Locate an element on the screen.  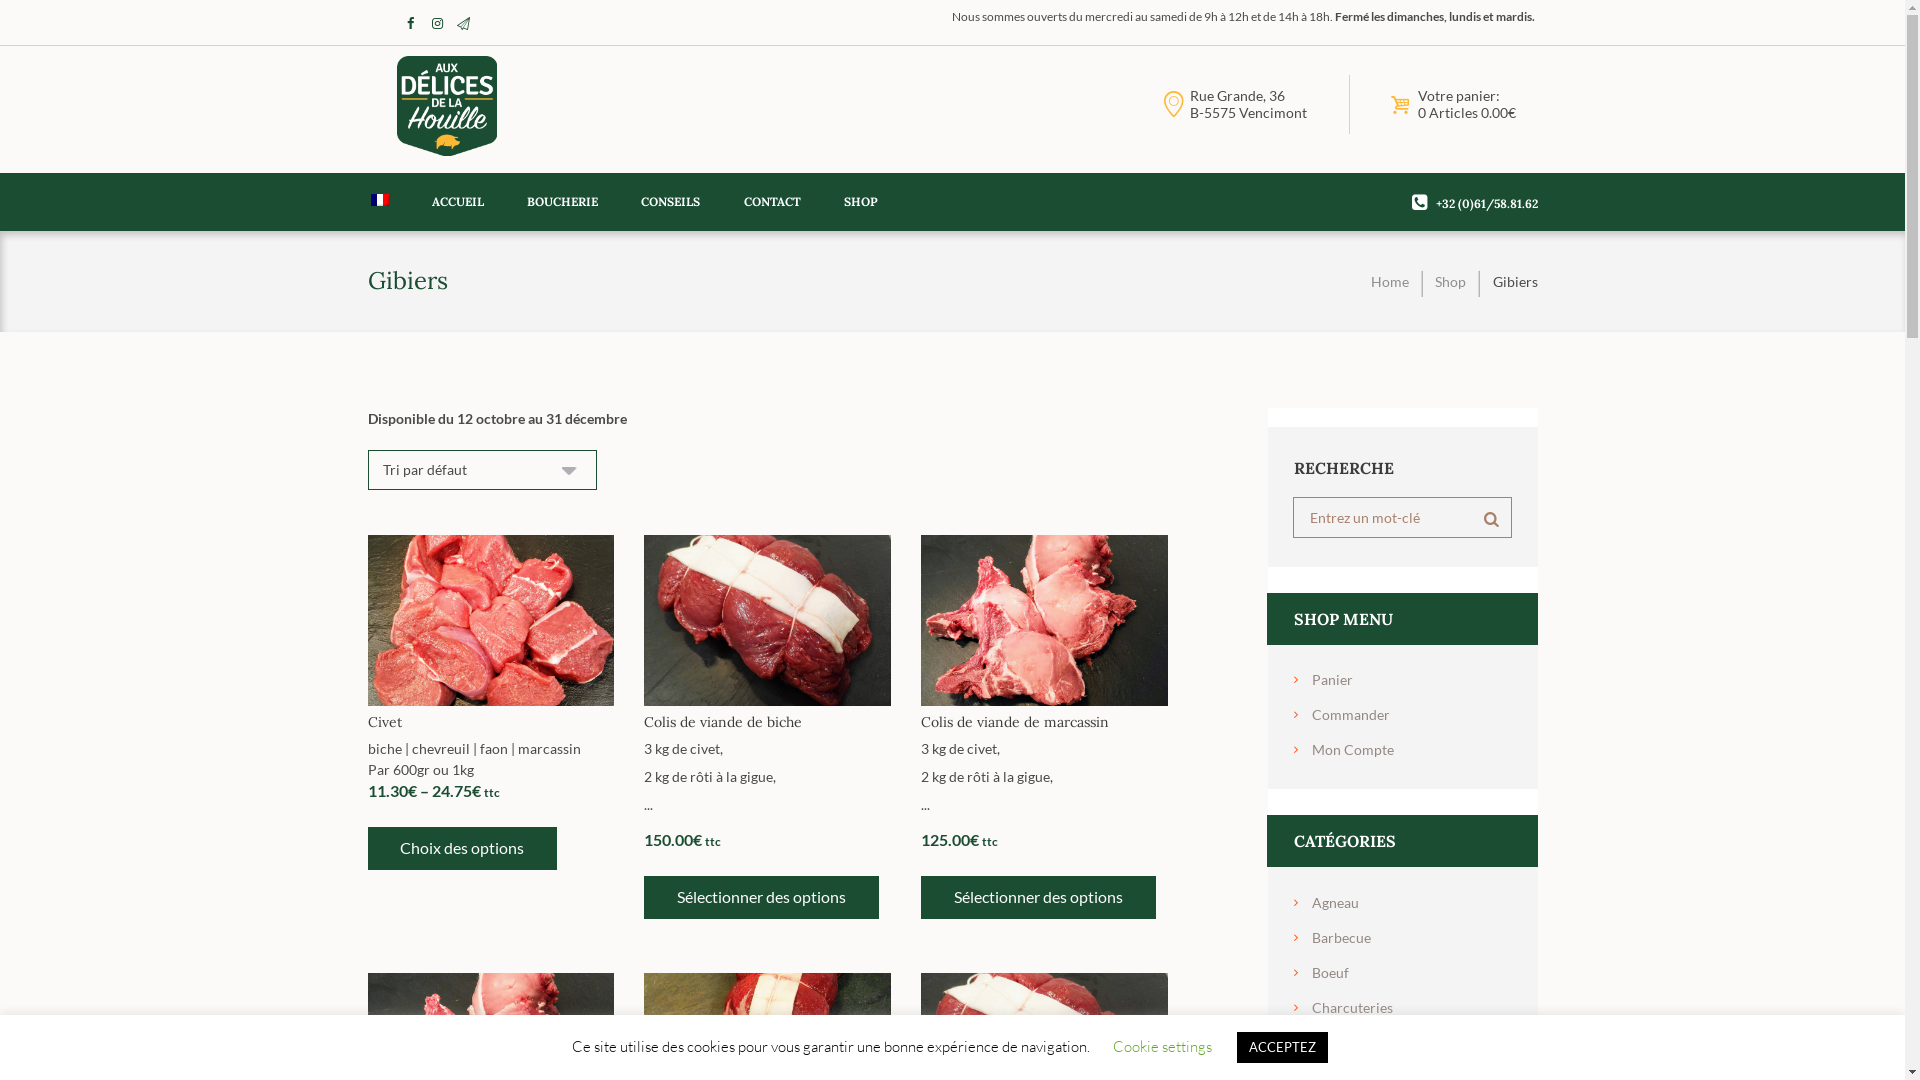
Home is located at coordinates (1390, 282).